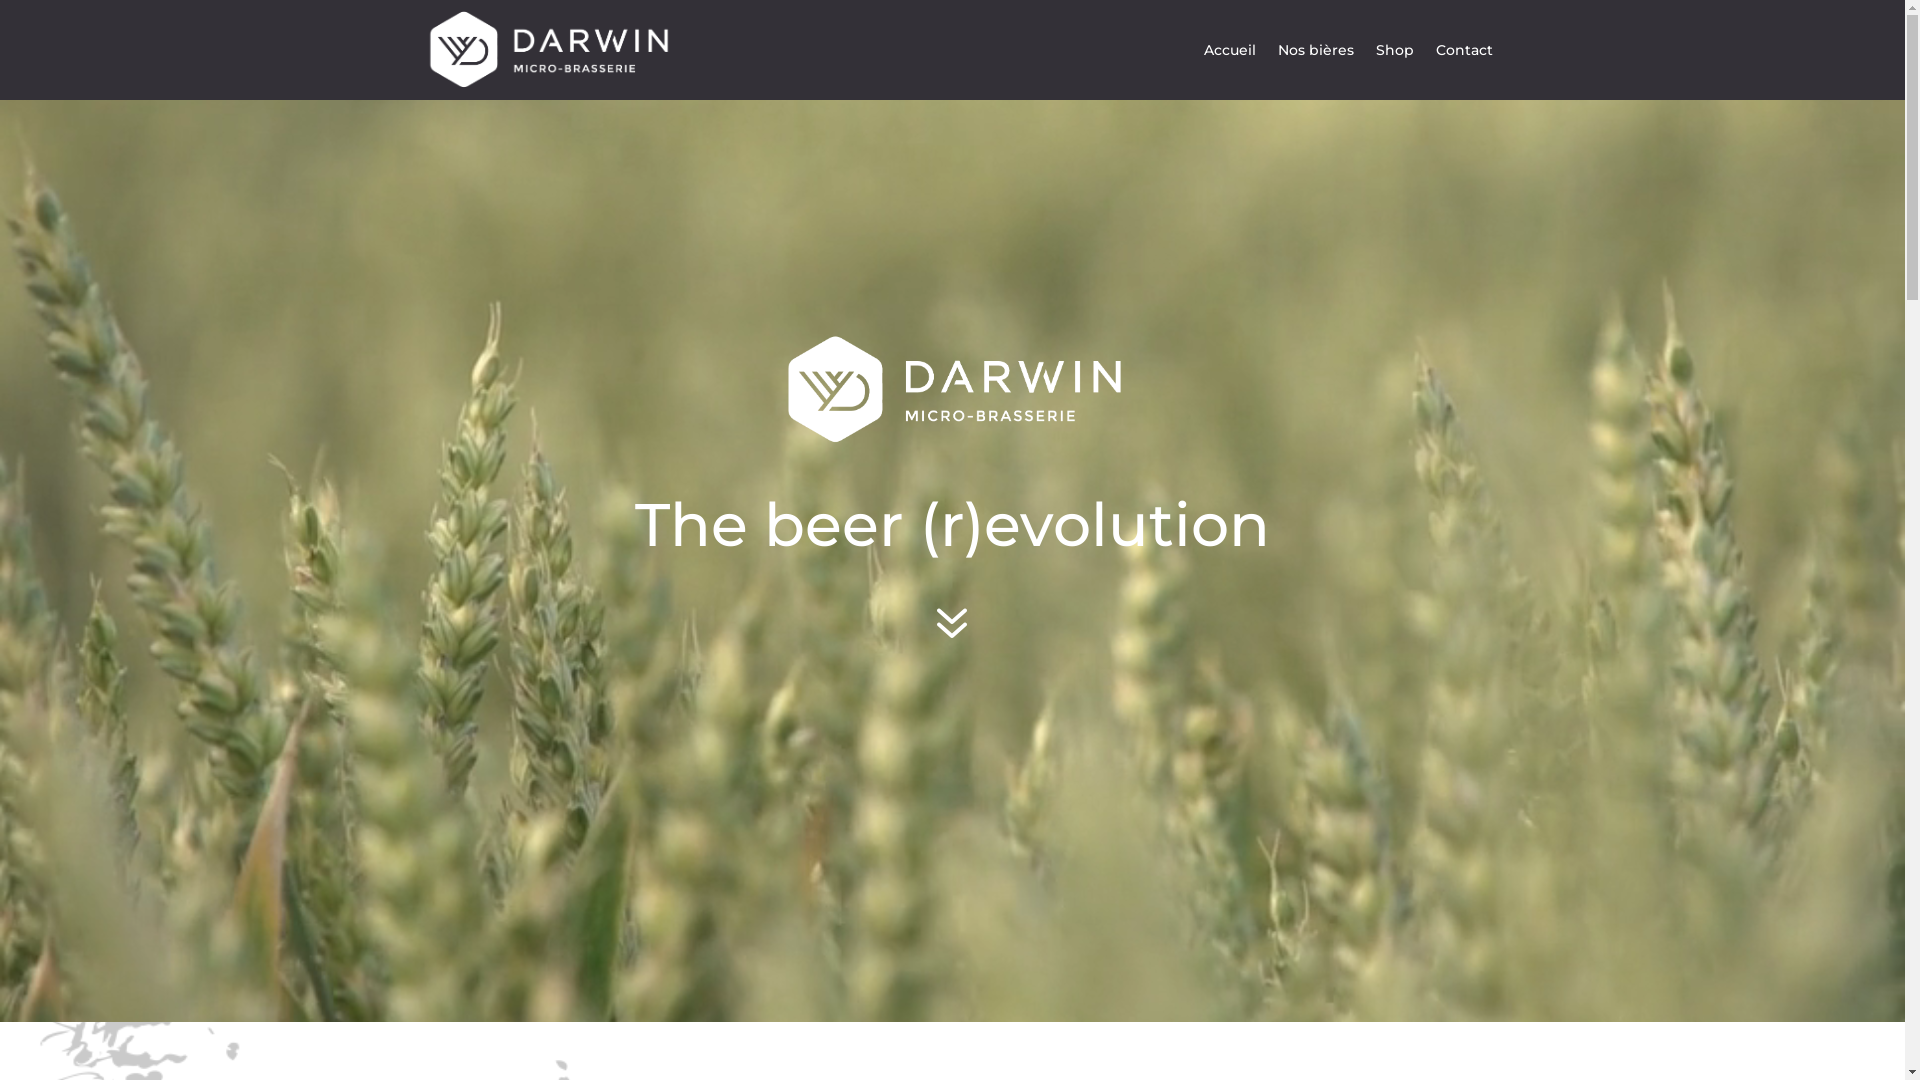  What do you see at coordinates (1395, 50) in the screenshot?
I see `Shop` at bounding box center [1395, 50].